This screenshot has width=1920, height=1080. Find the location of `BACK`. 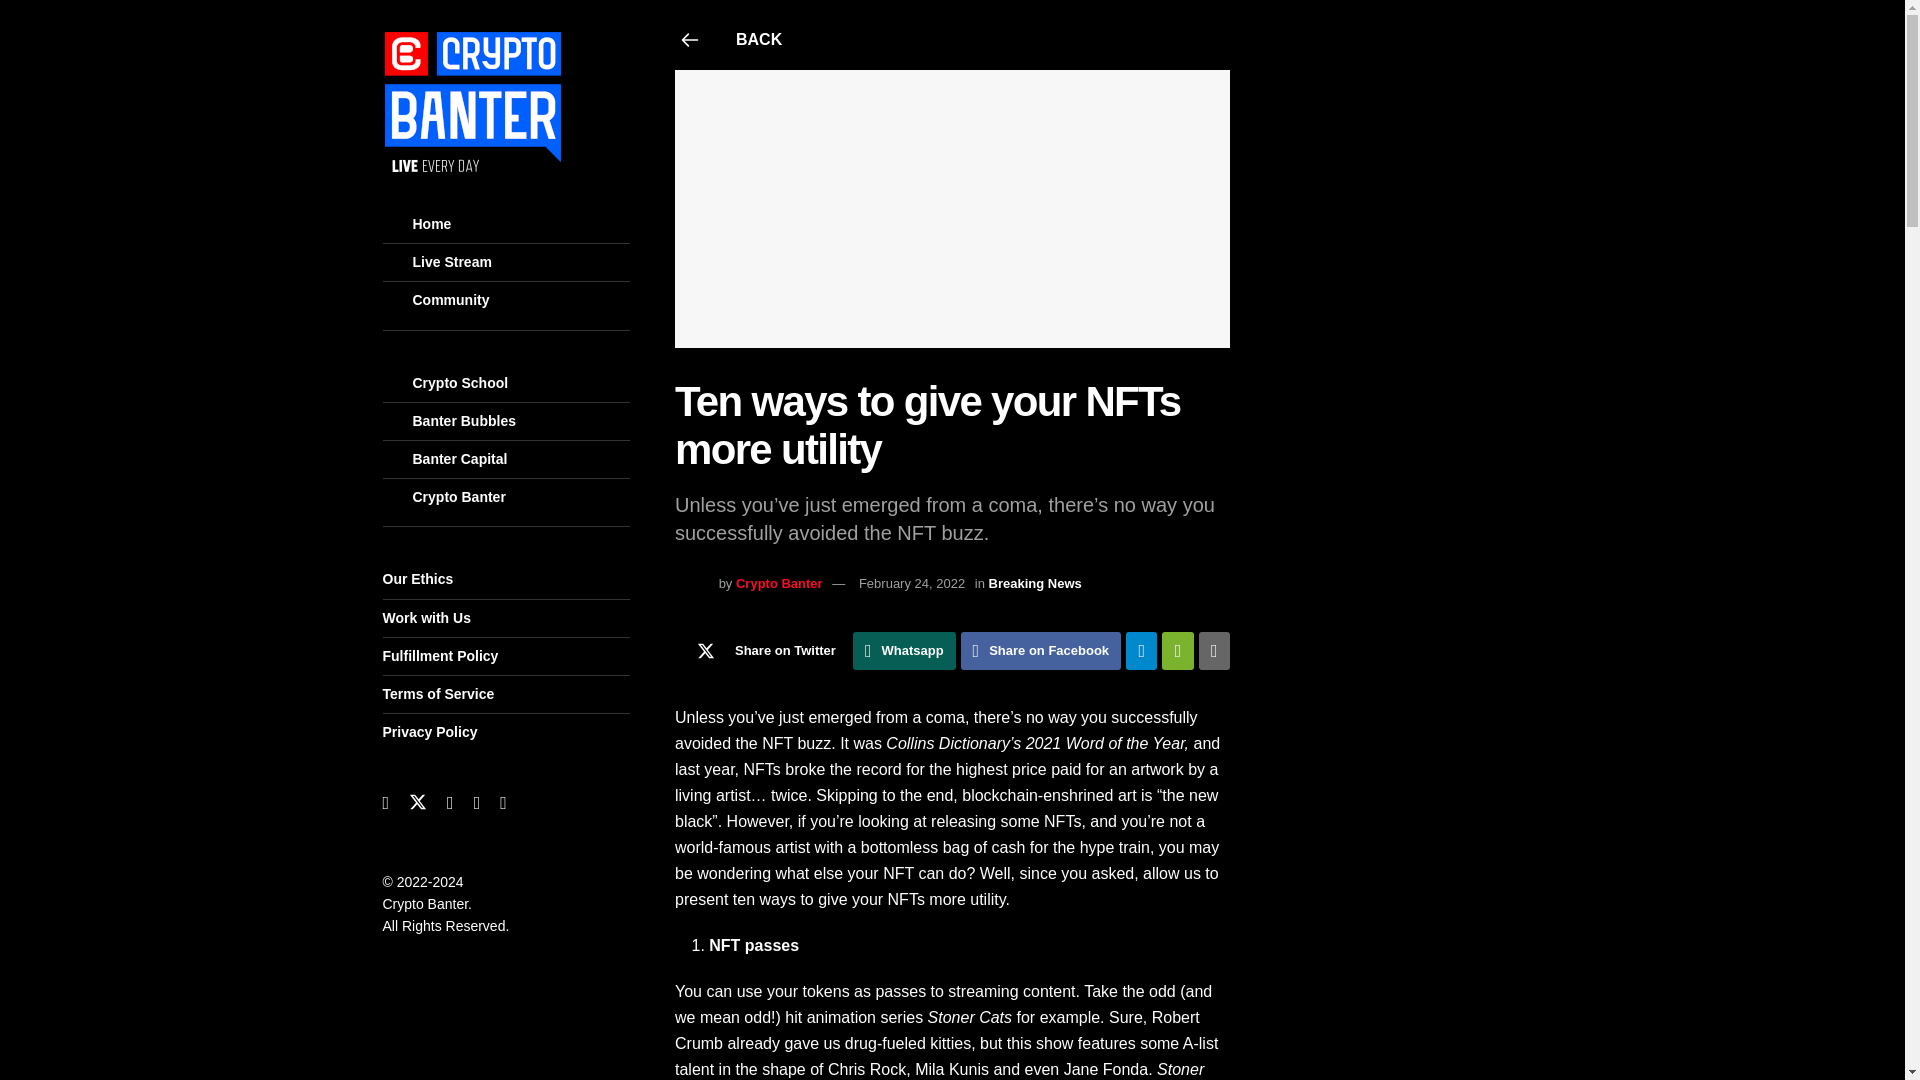

BACK is located at coordinates (954, 40).